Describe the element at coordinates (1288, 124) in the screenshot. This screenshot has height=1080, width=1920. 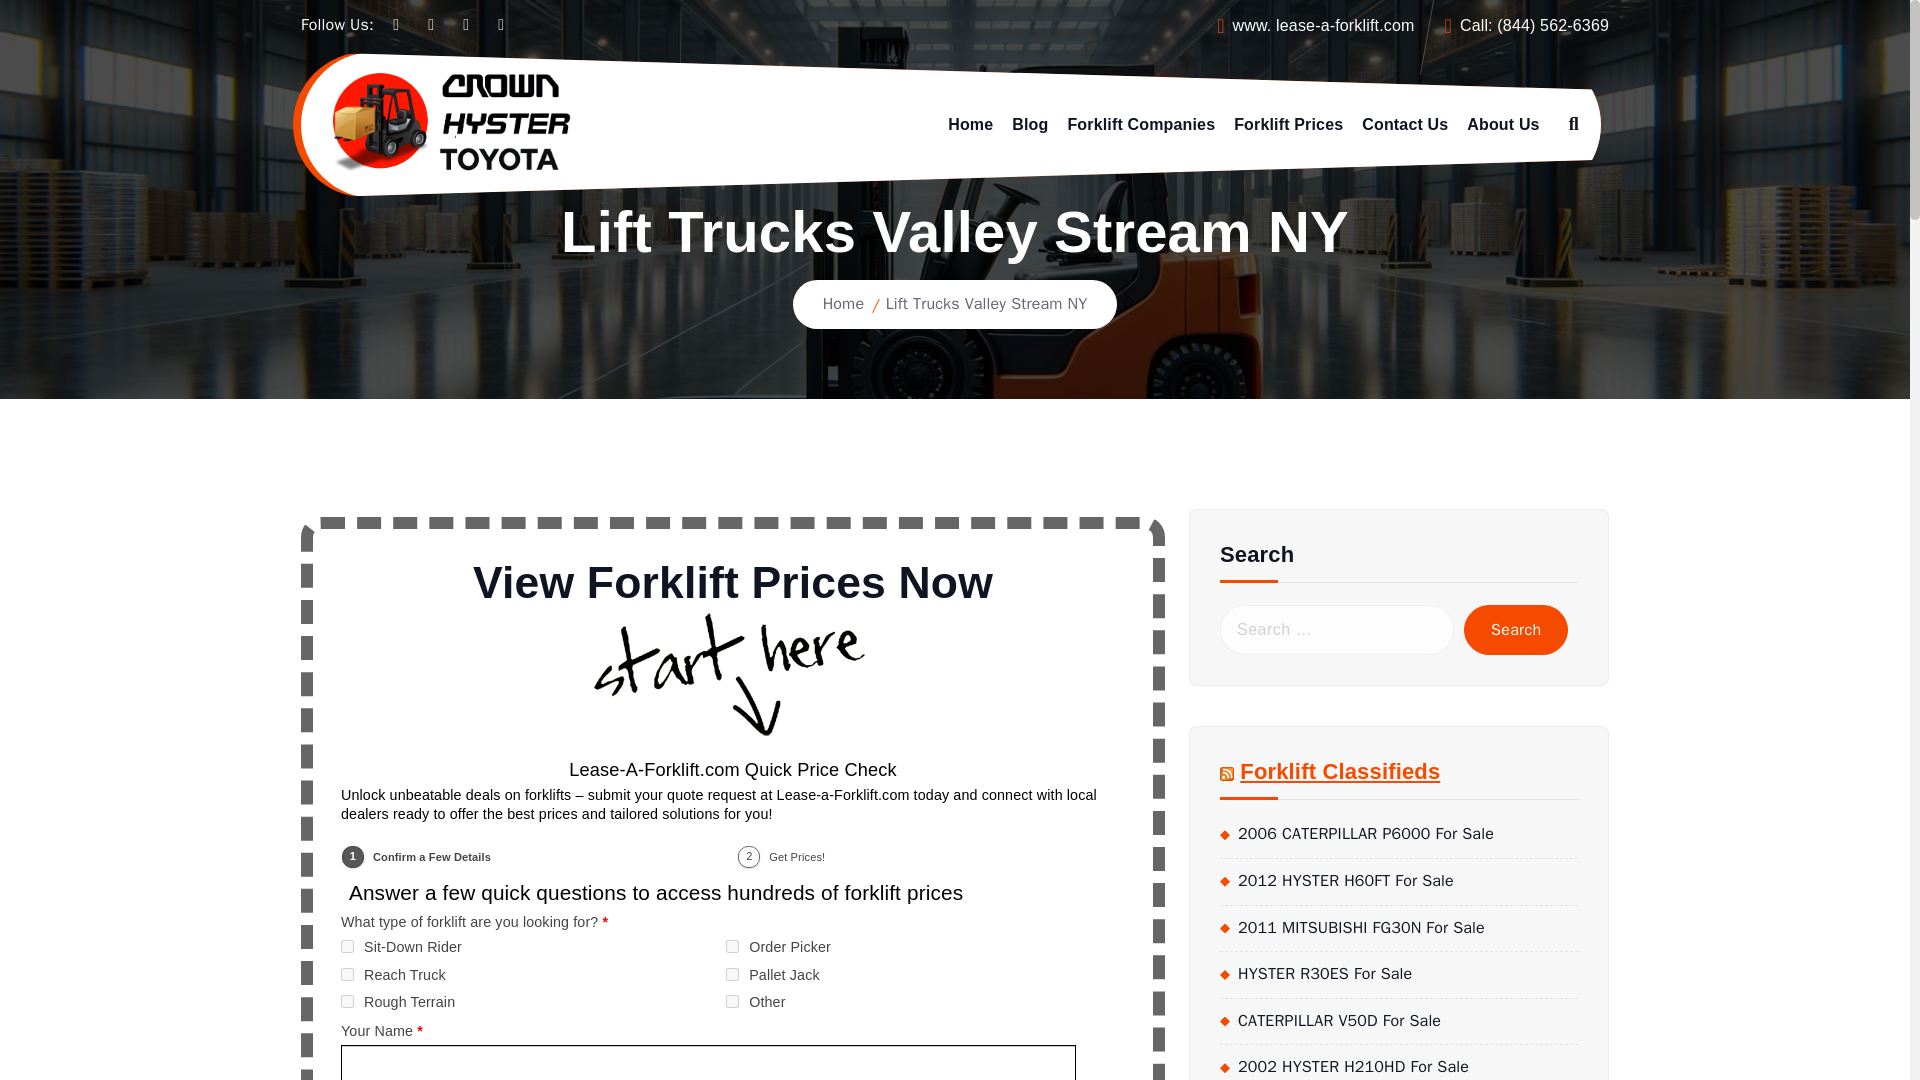
I see `Forklift Prices` at that location.